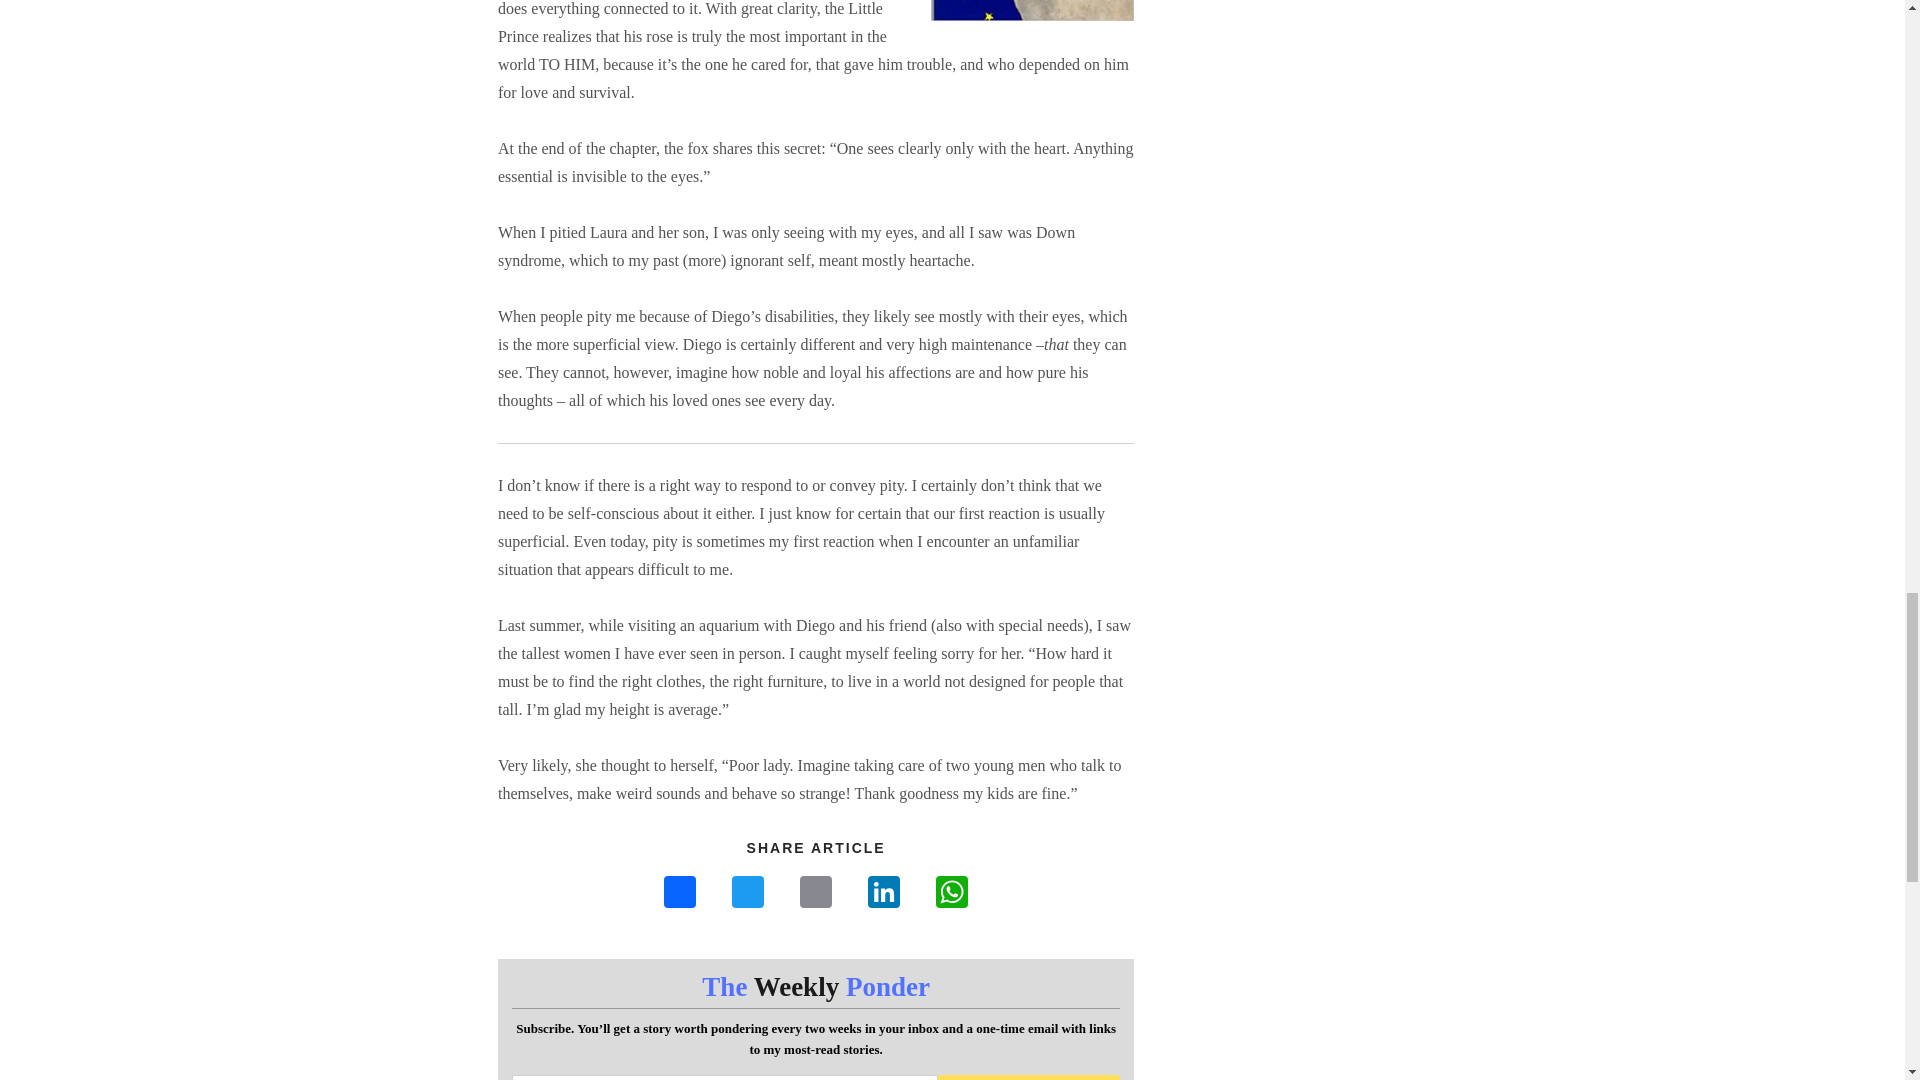 Image resolution: width=1920 pixels, height=1080 pixels. I want to click on Subscribe, so click(1030, 1077).